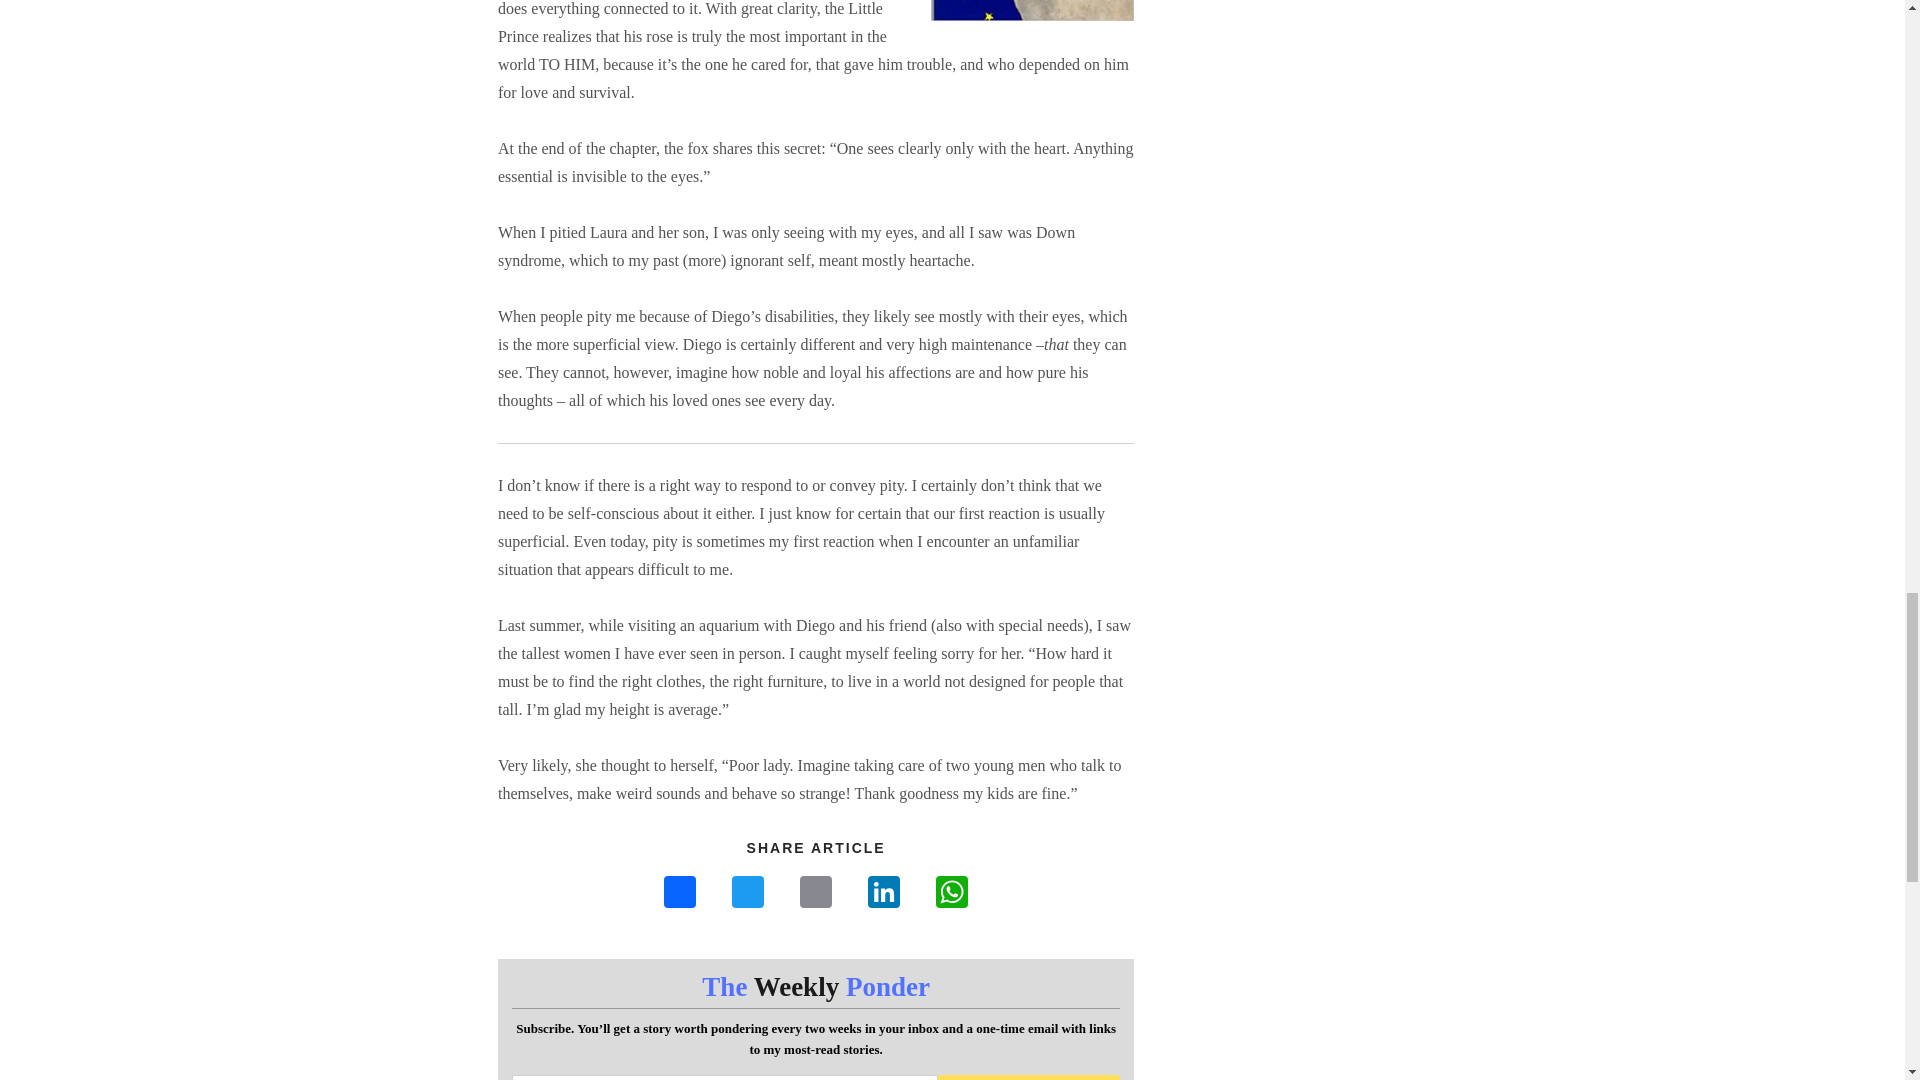 Image resolution: width=1920 pixels, height=1080 pixels. I want to click on Subscribe, so click(1030, 1077).